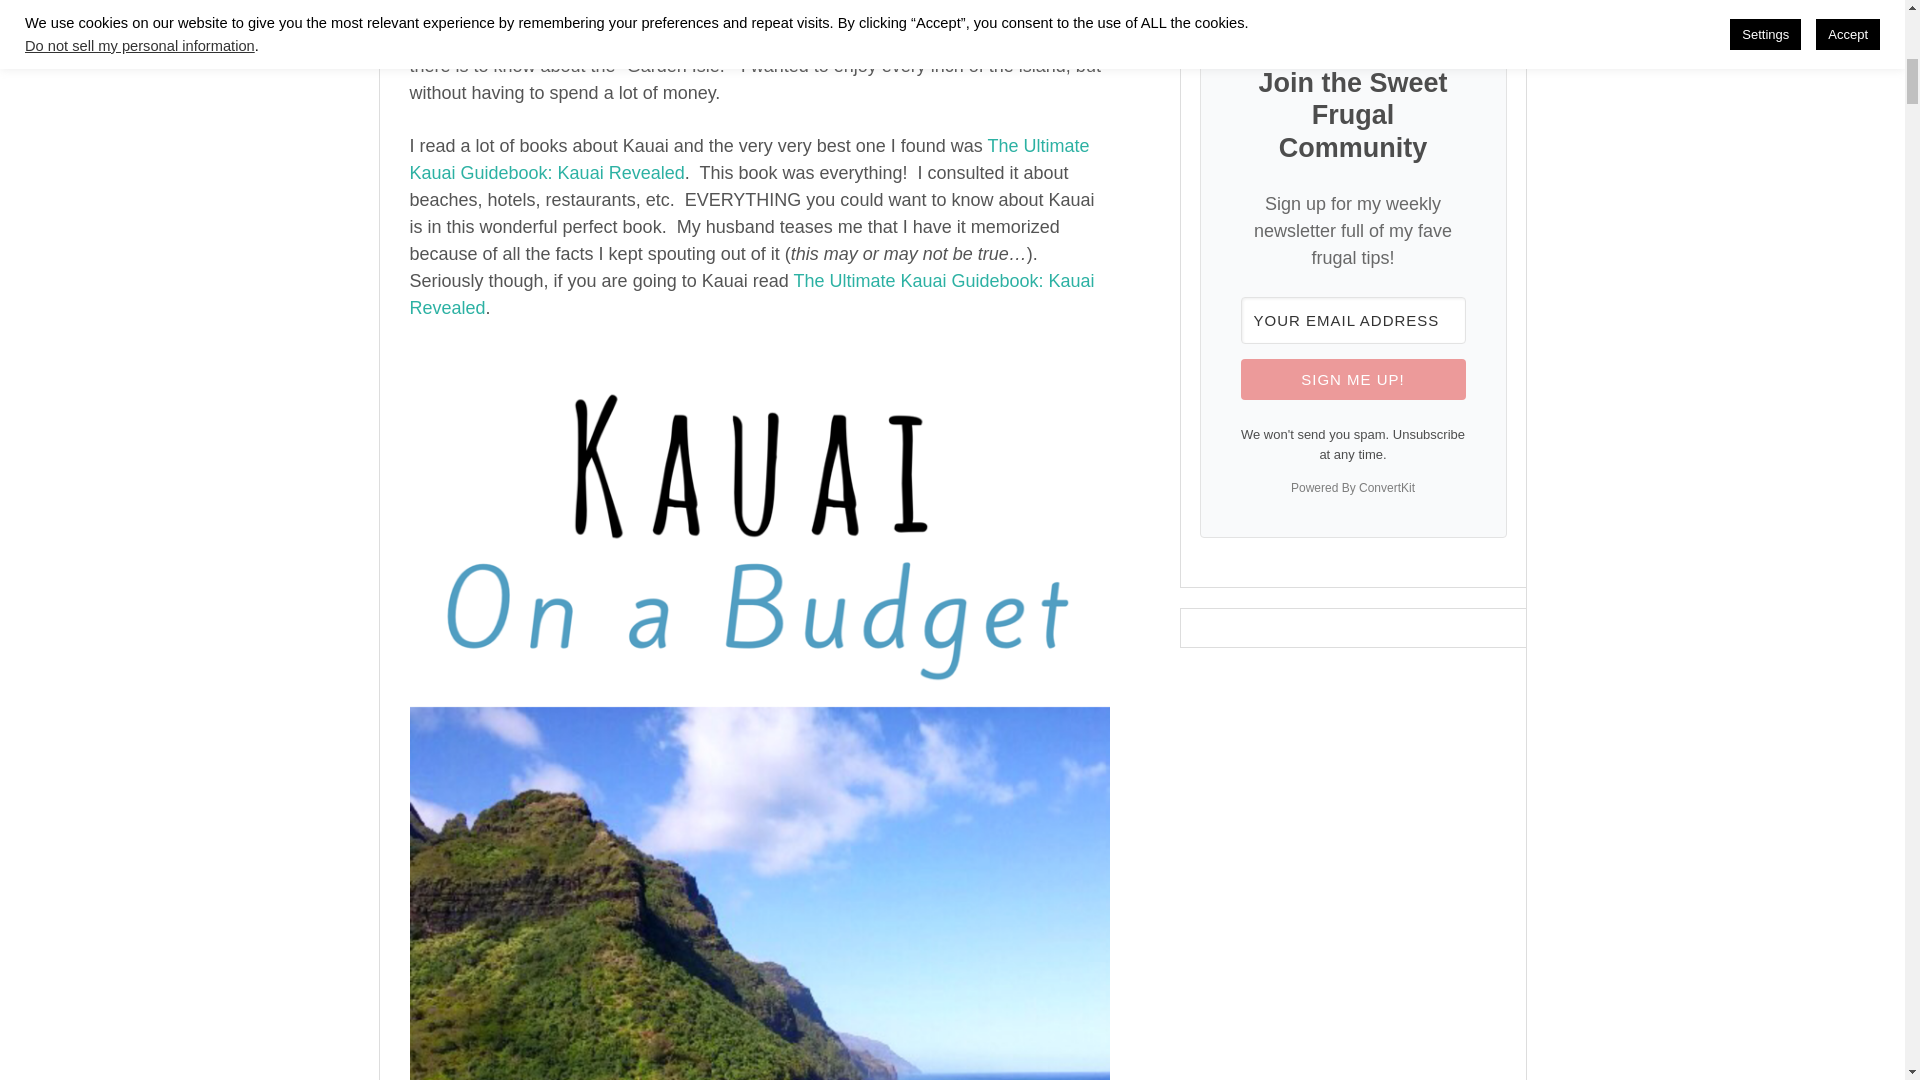 The height and width of the screenshot is (1080, 1920). What do you see at coordinates (752, 294) in the screenshot?
I see `The Ultimate Kauai Guidebook: Kauai Revealed` at bounding box center [752, 294].